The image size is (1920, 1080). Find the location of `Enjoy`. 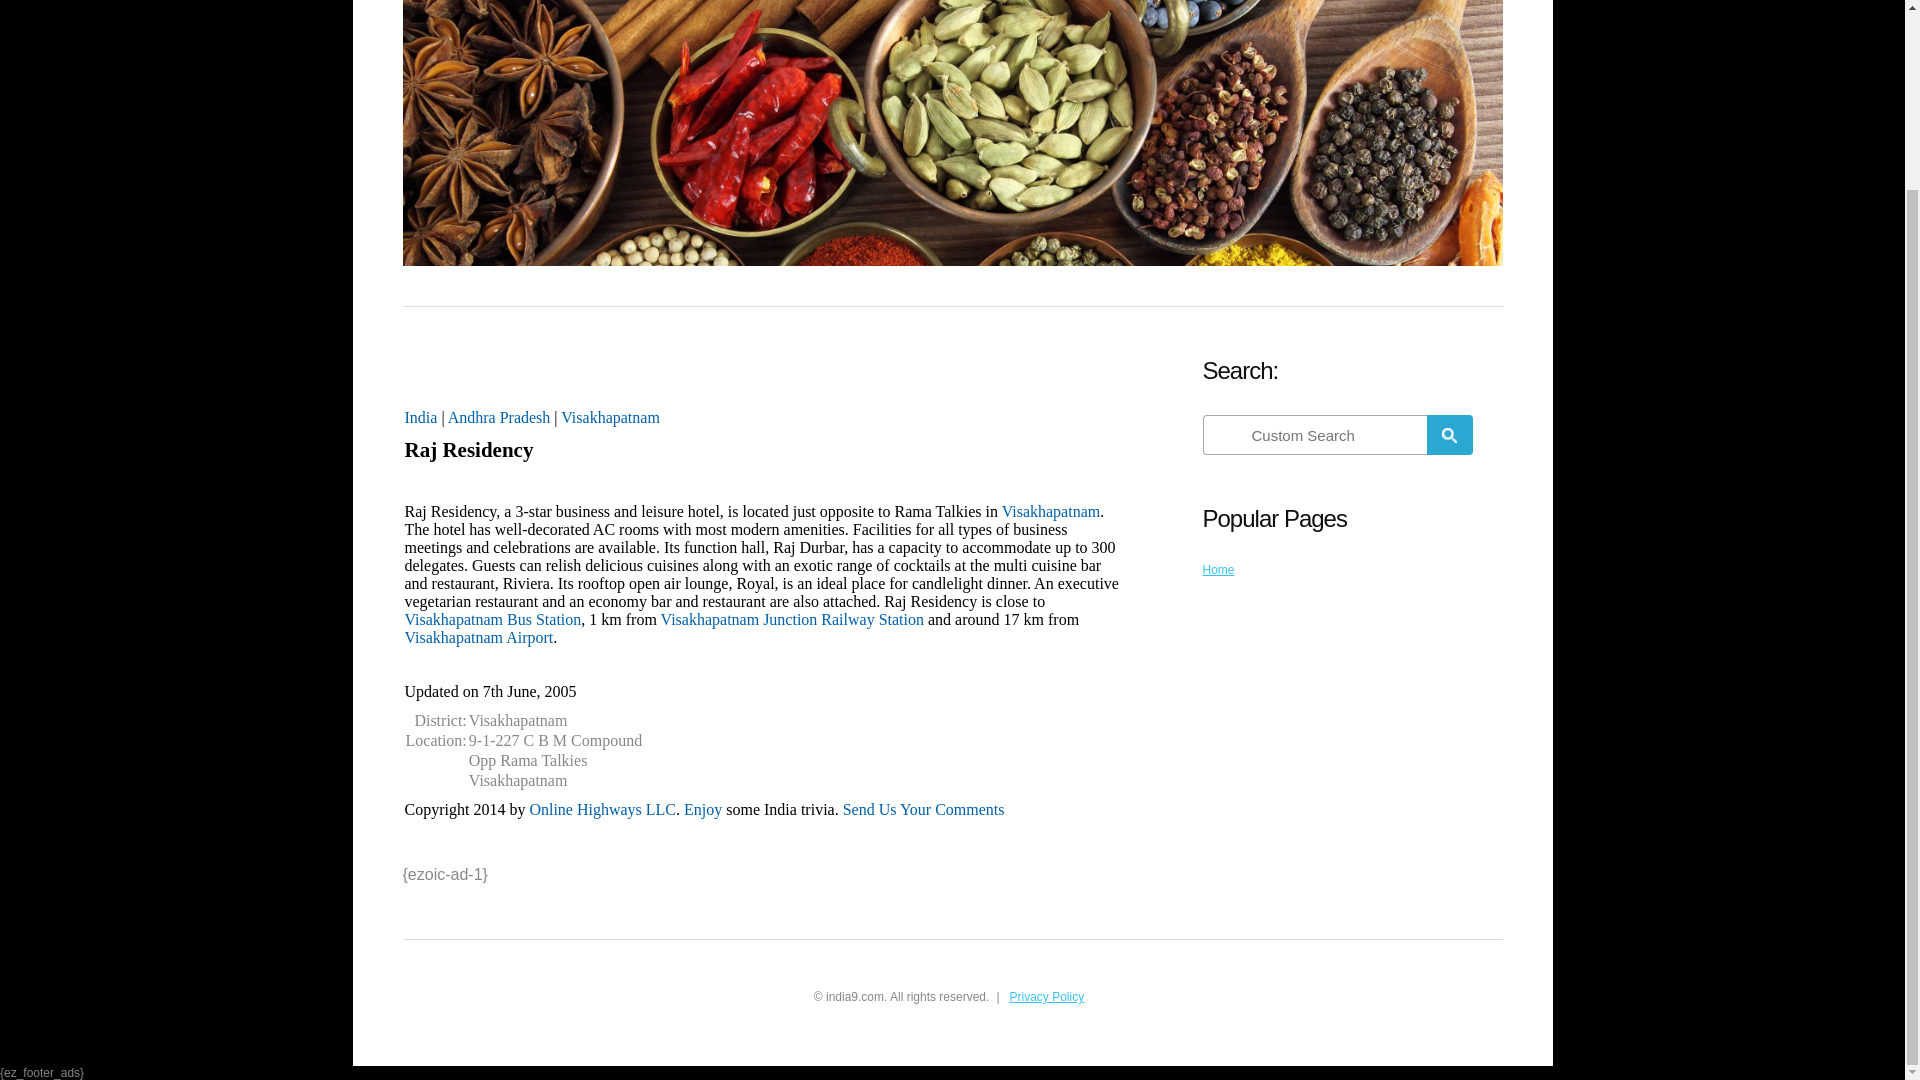

Enjoy is located at coordinates (702, 809).